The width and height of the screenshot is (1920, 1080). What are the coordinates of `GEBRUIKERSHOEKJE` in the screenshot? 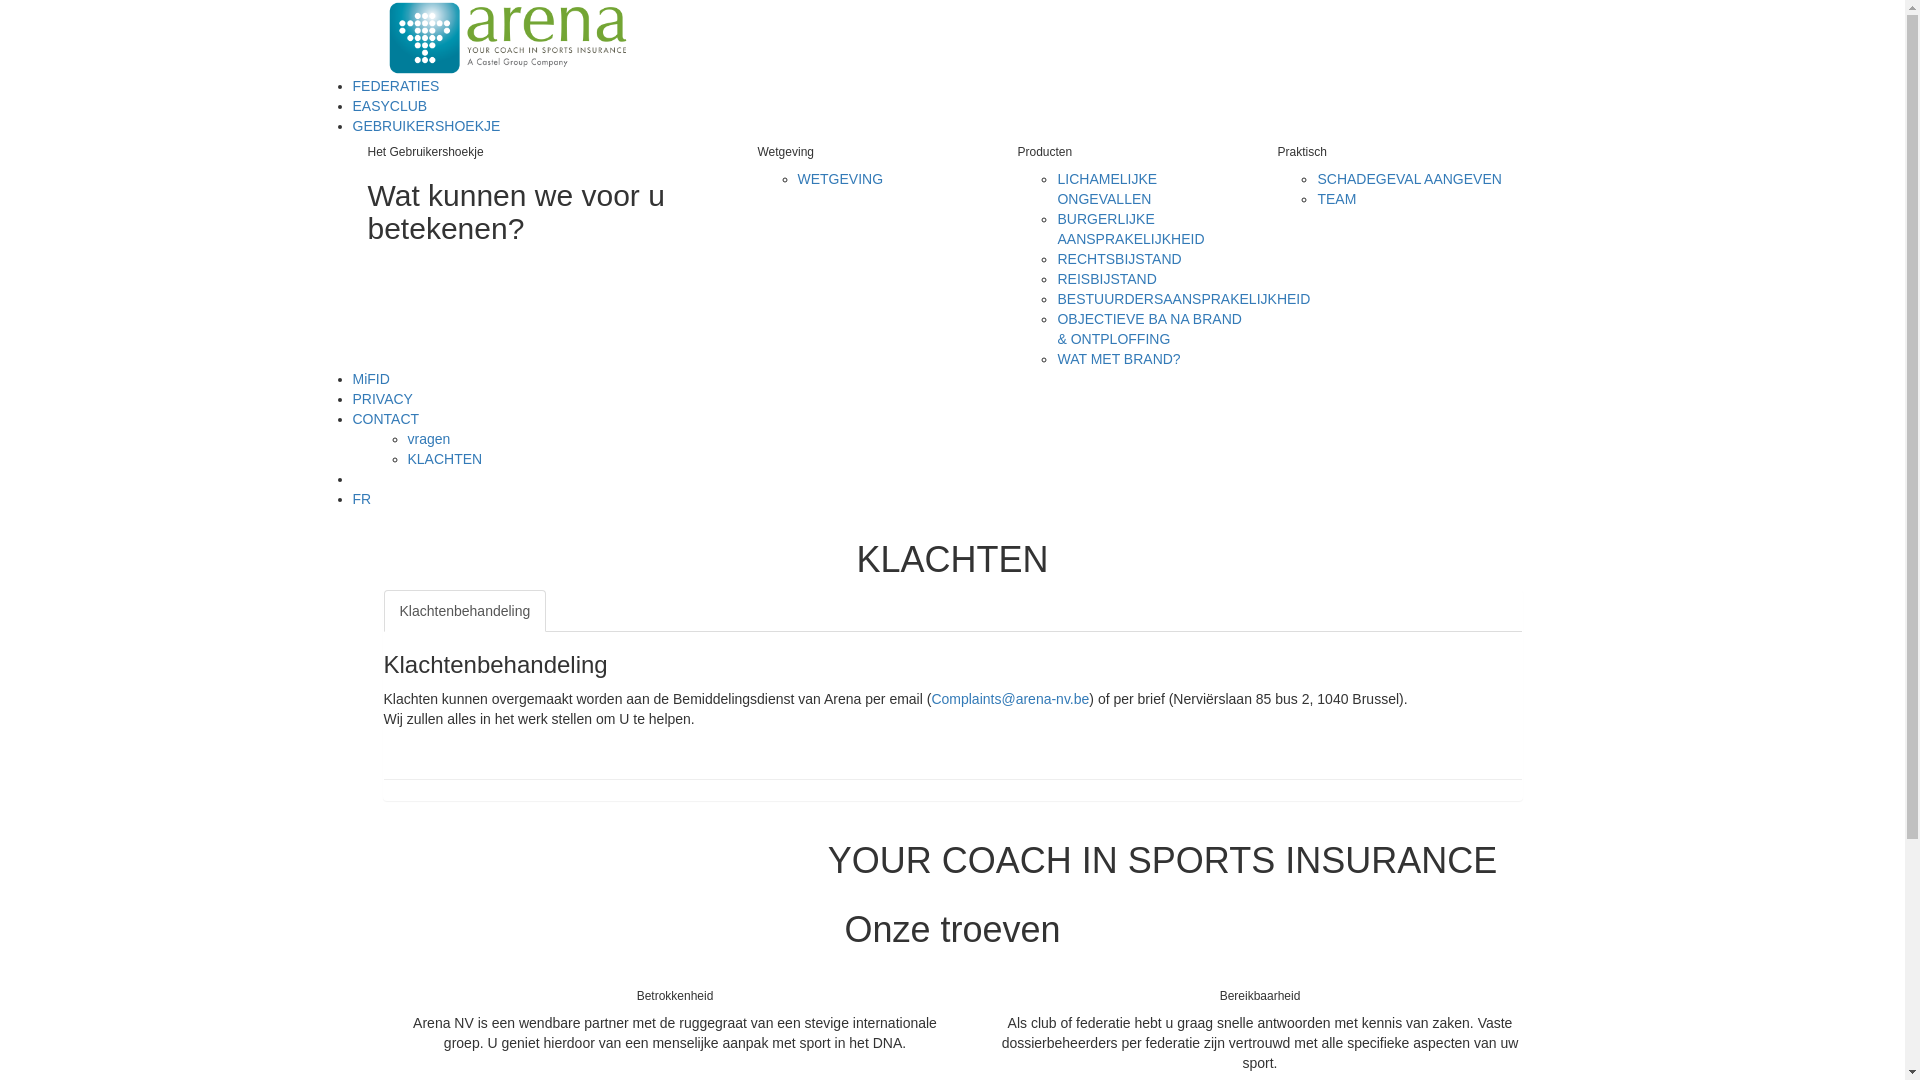 It's located at (426, 126).